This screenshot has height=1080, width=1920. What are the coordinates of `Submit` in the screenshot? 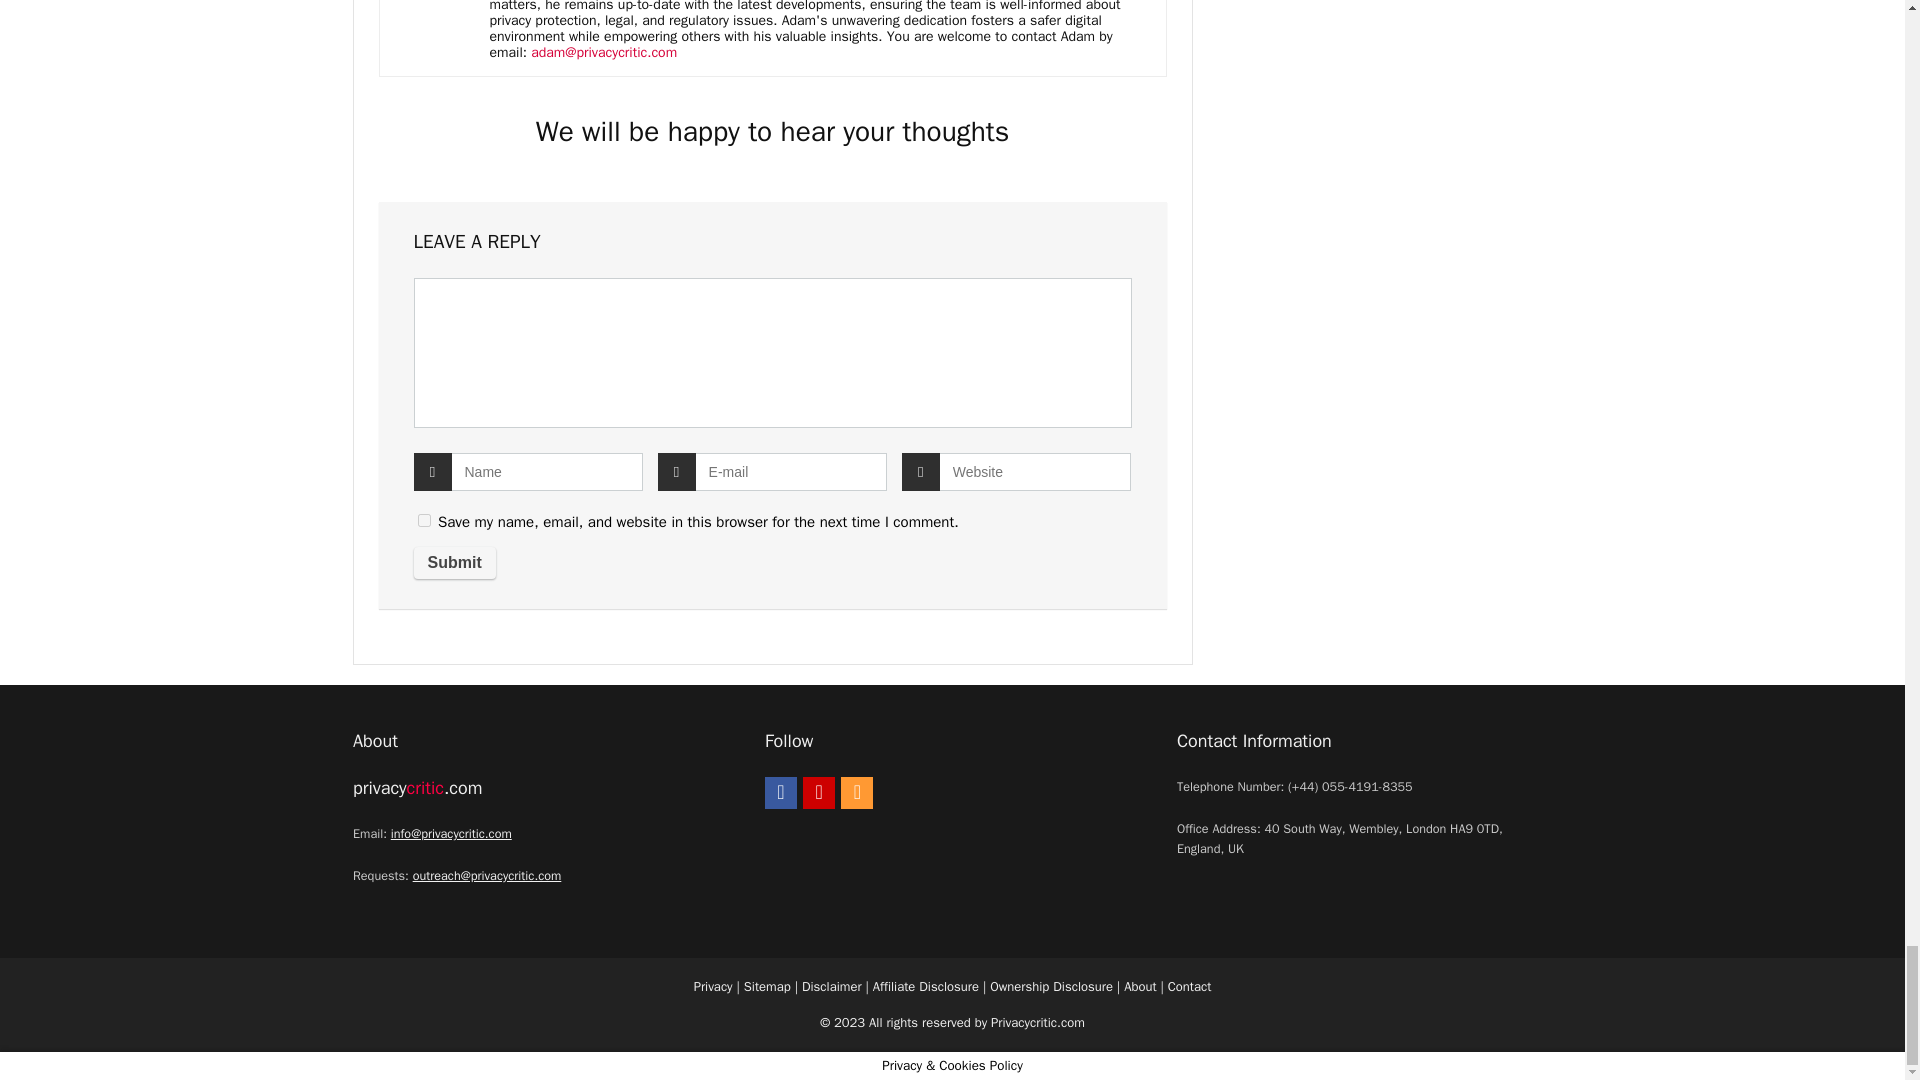 It's located at (454, 562).